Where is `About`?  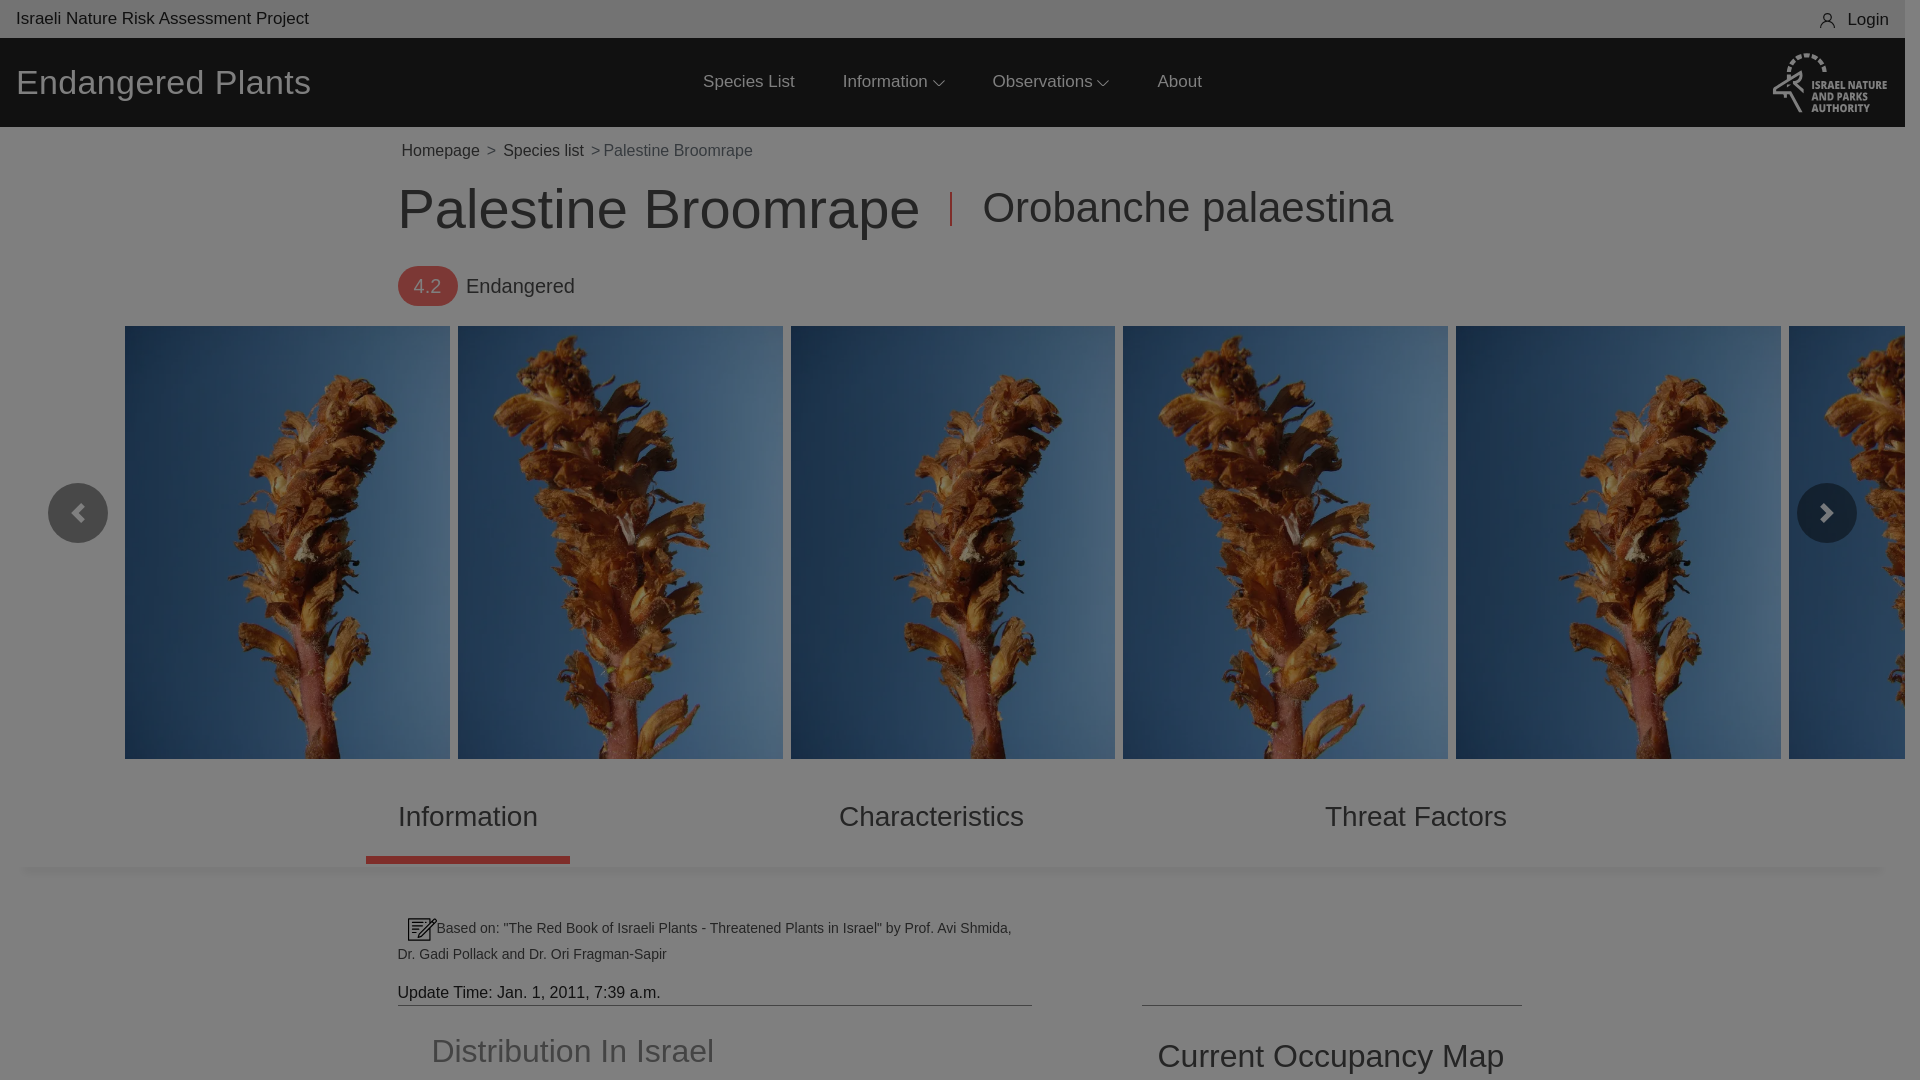 About is located at coordinates (1179, 82).